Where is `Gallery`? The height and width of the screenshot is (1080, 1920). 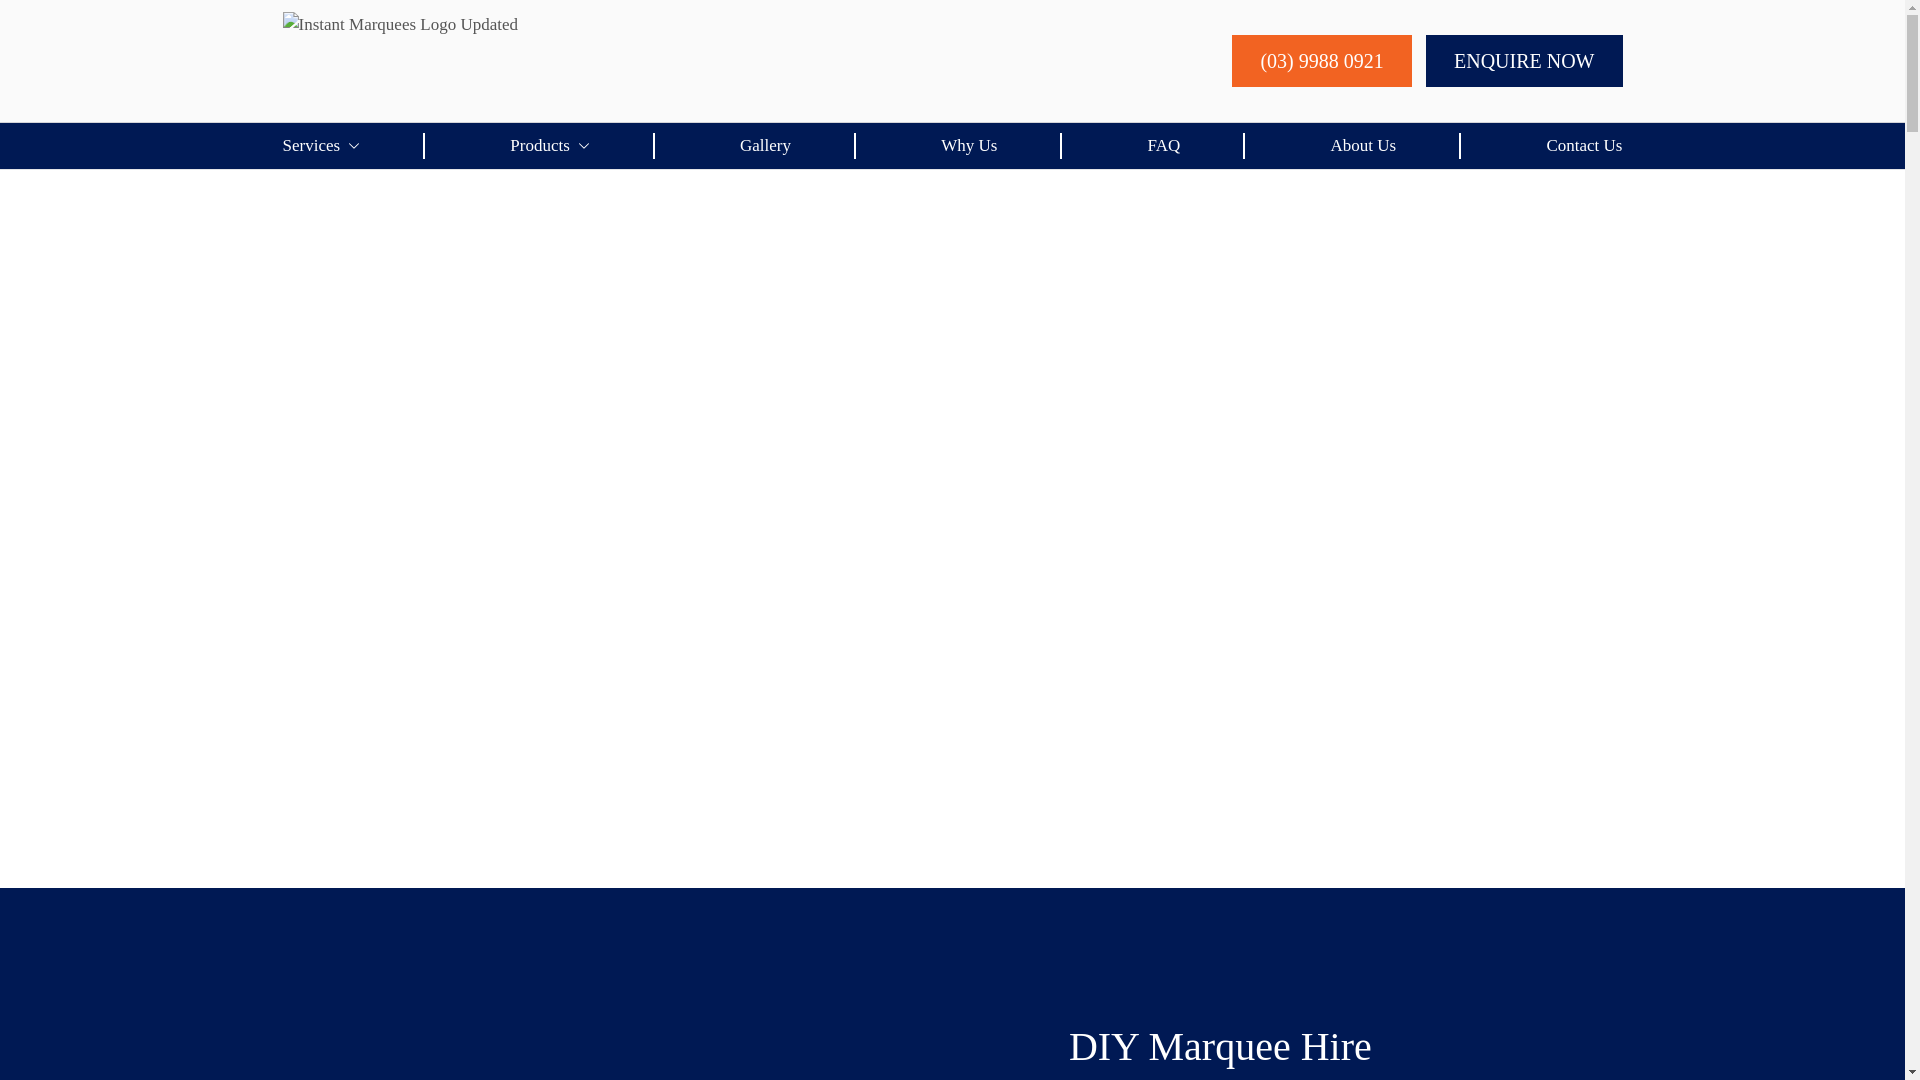 Gallery is located at coordinates (766, 146).